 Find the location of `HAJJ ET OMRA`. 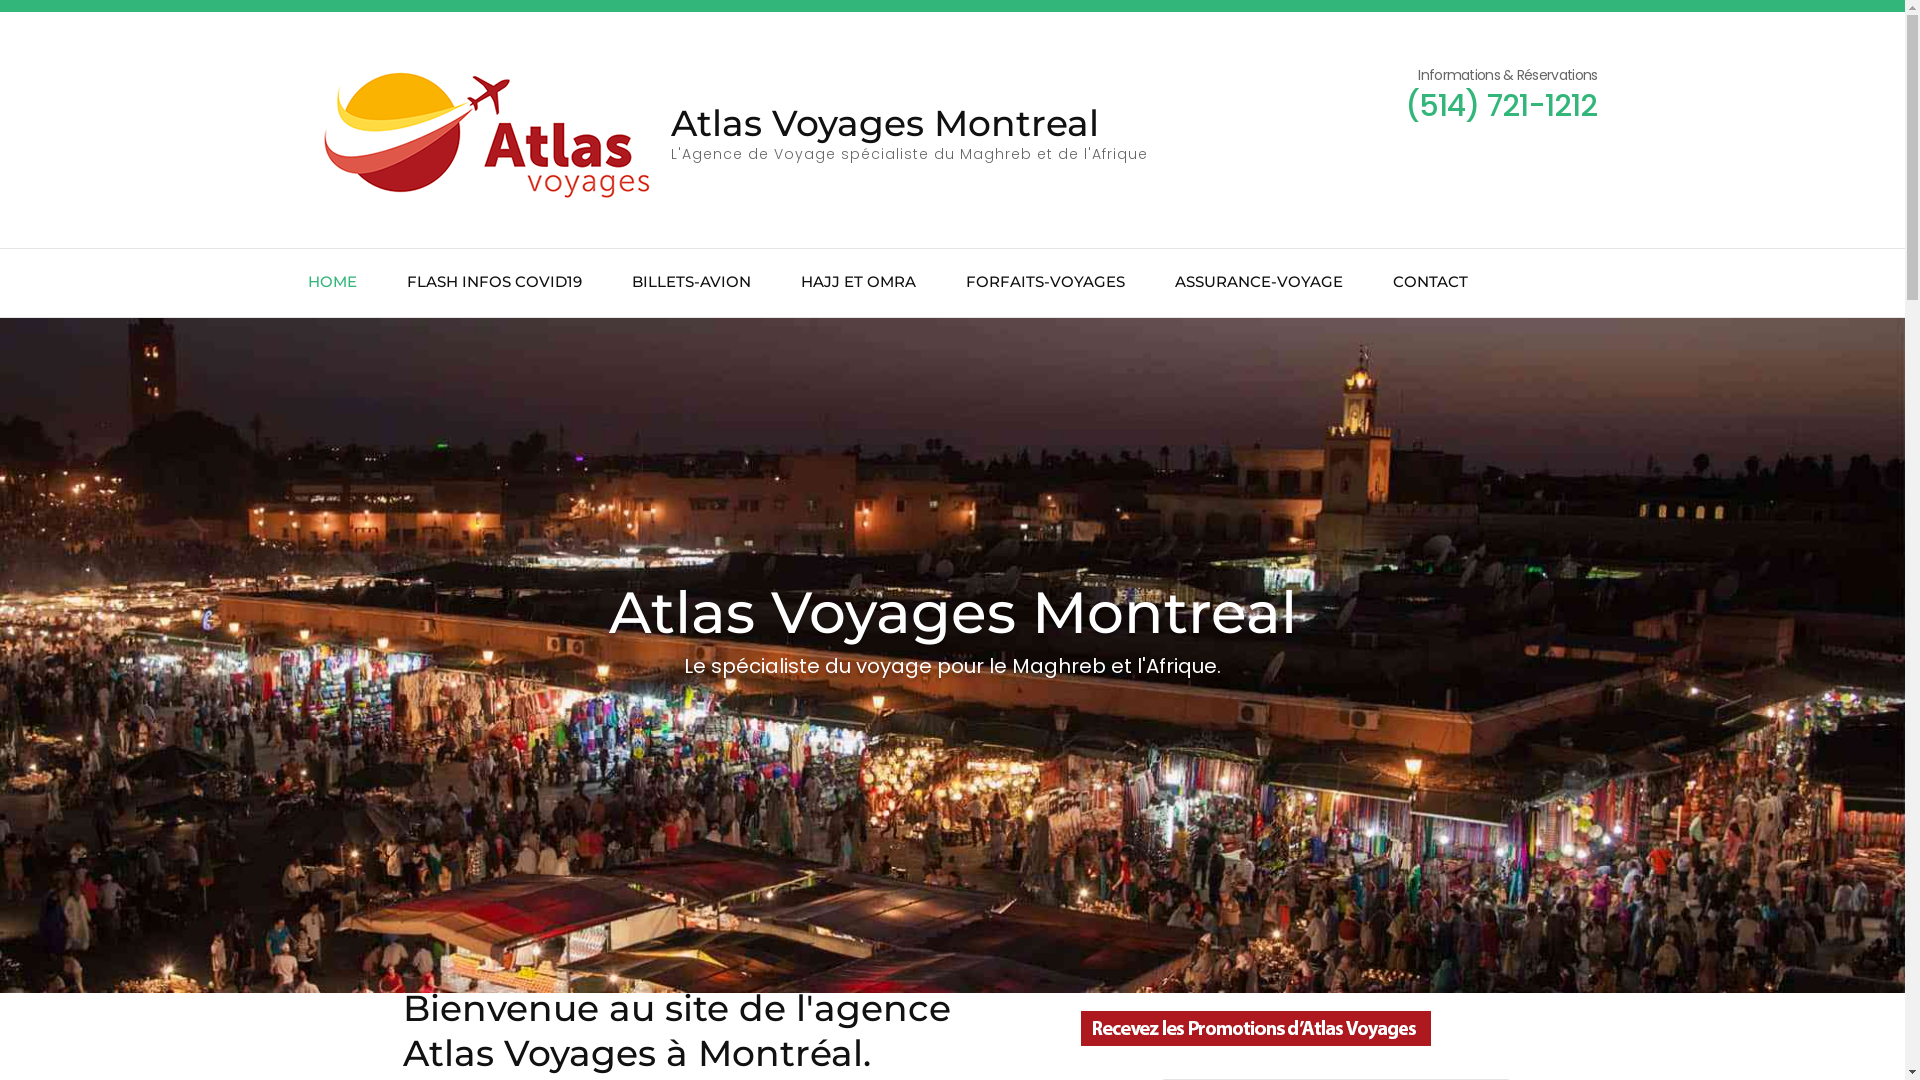

HAJJ ET OMRA is located at coordinates (858, 283).